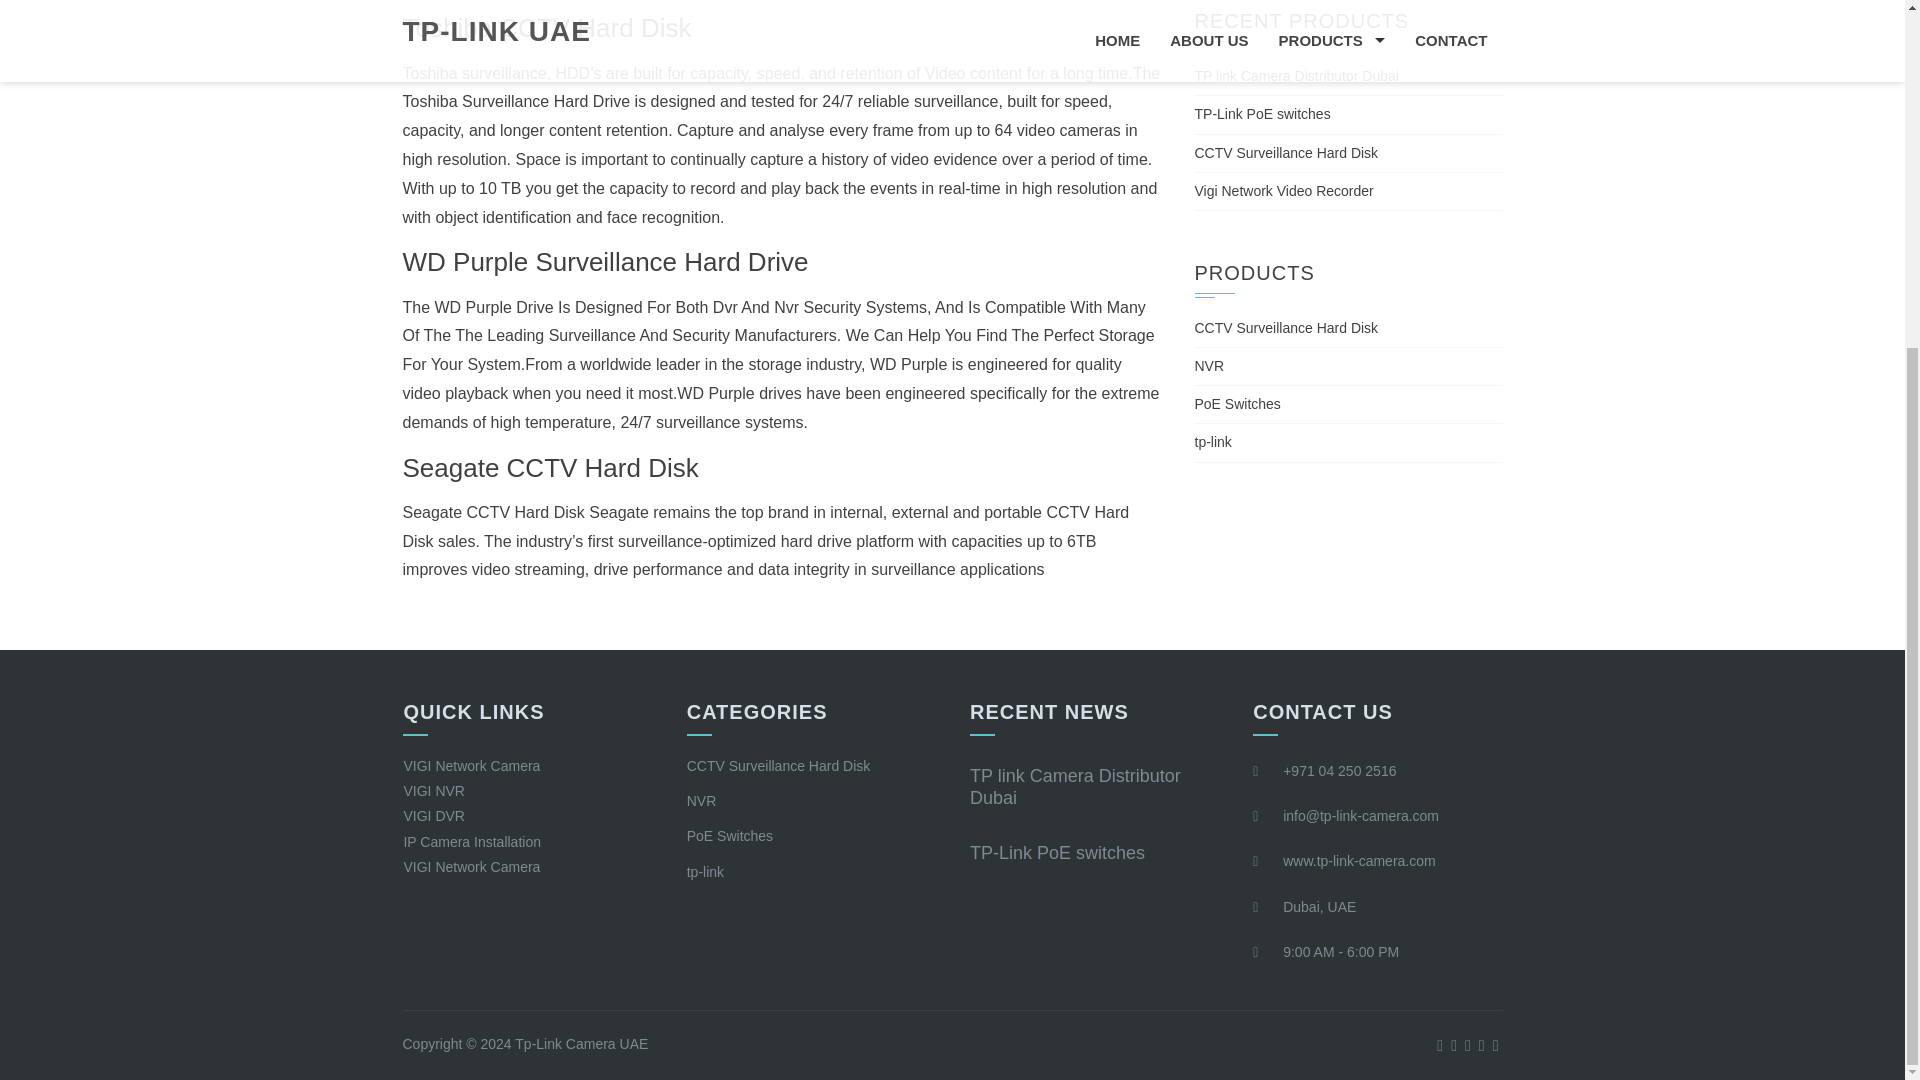 This screenshot has height=1080, width=1920. I want to click on tp-link, so click(1212, 442).